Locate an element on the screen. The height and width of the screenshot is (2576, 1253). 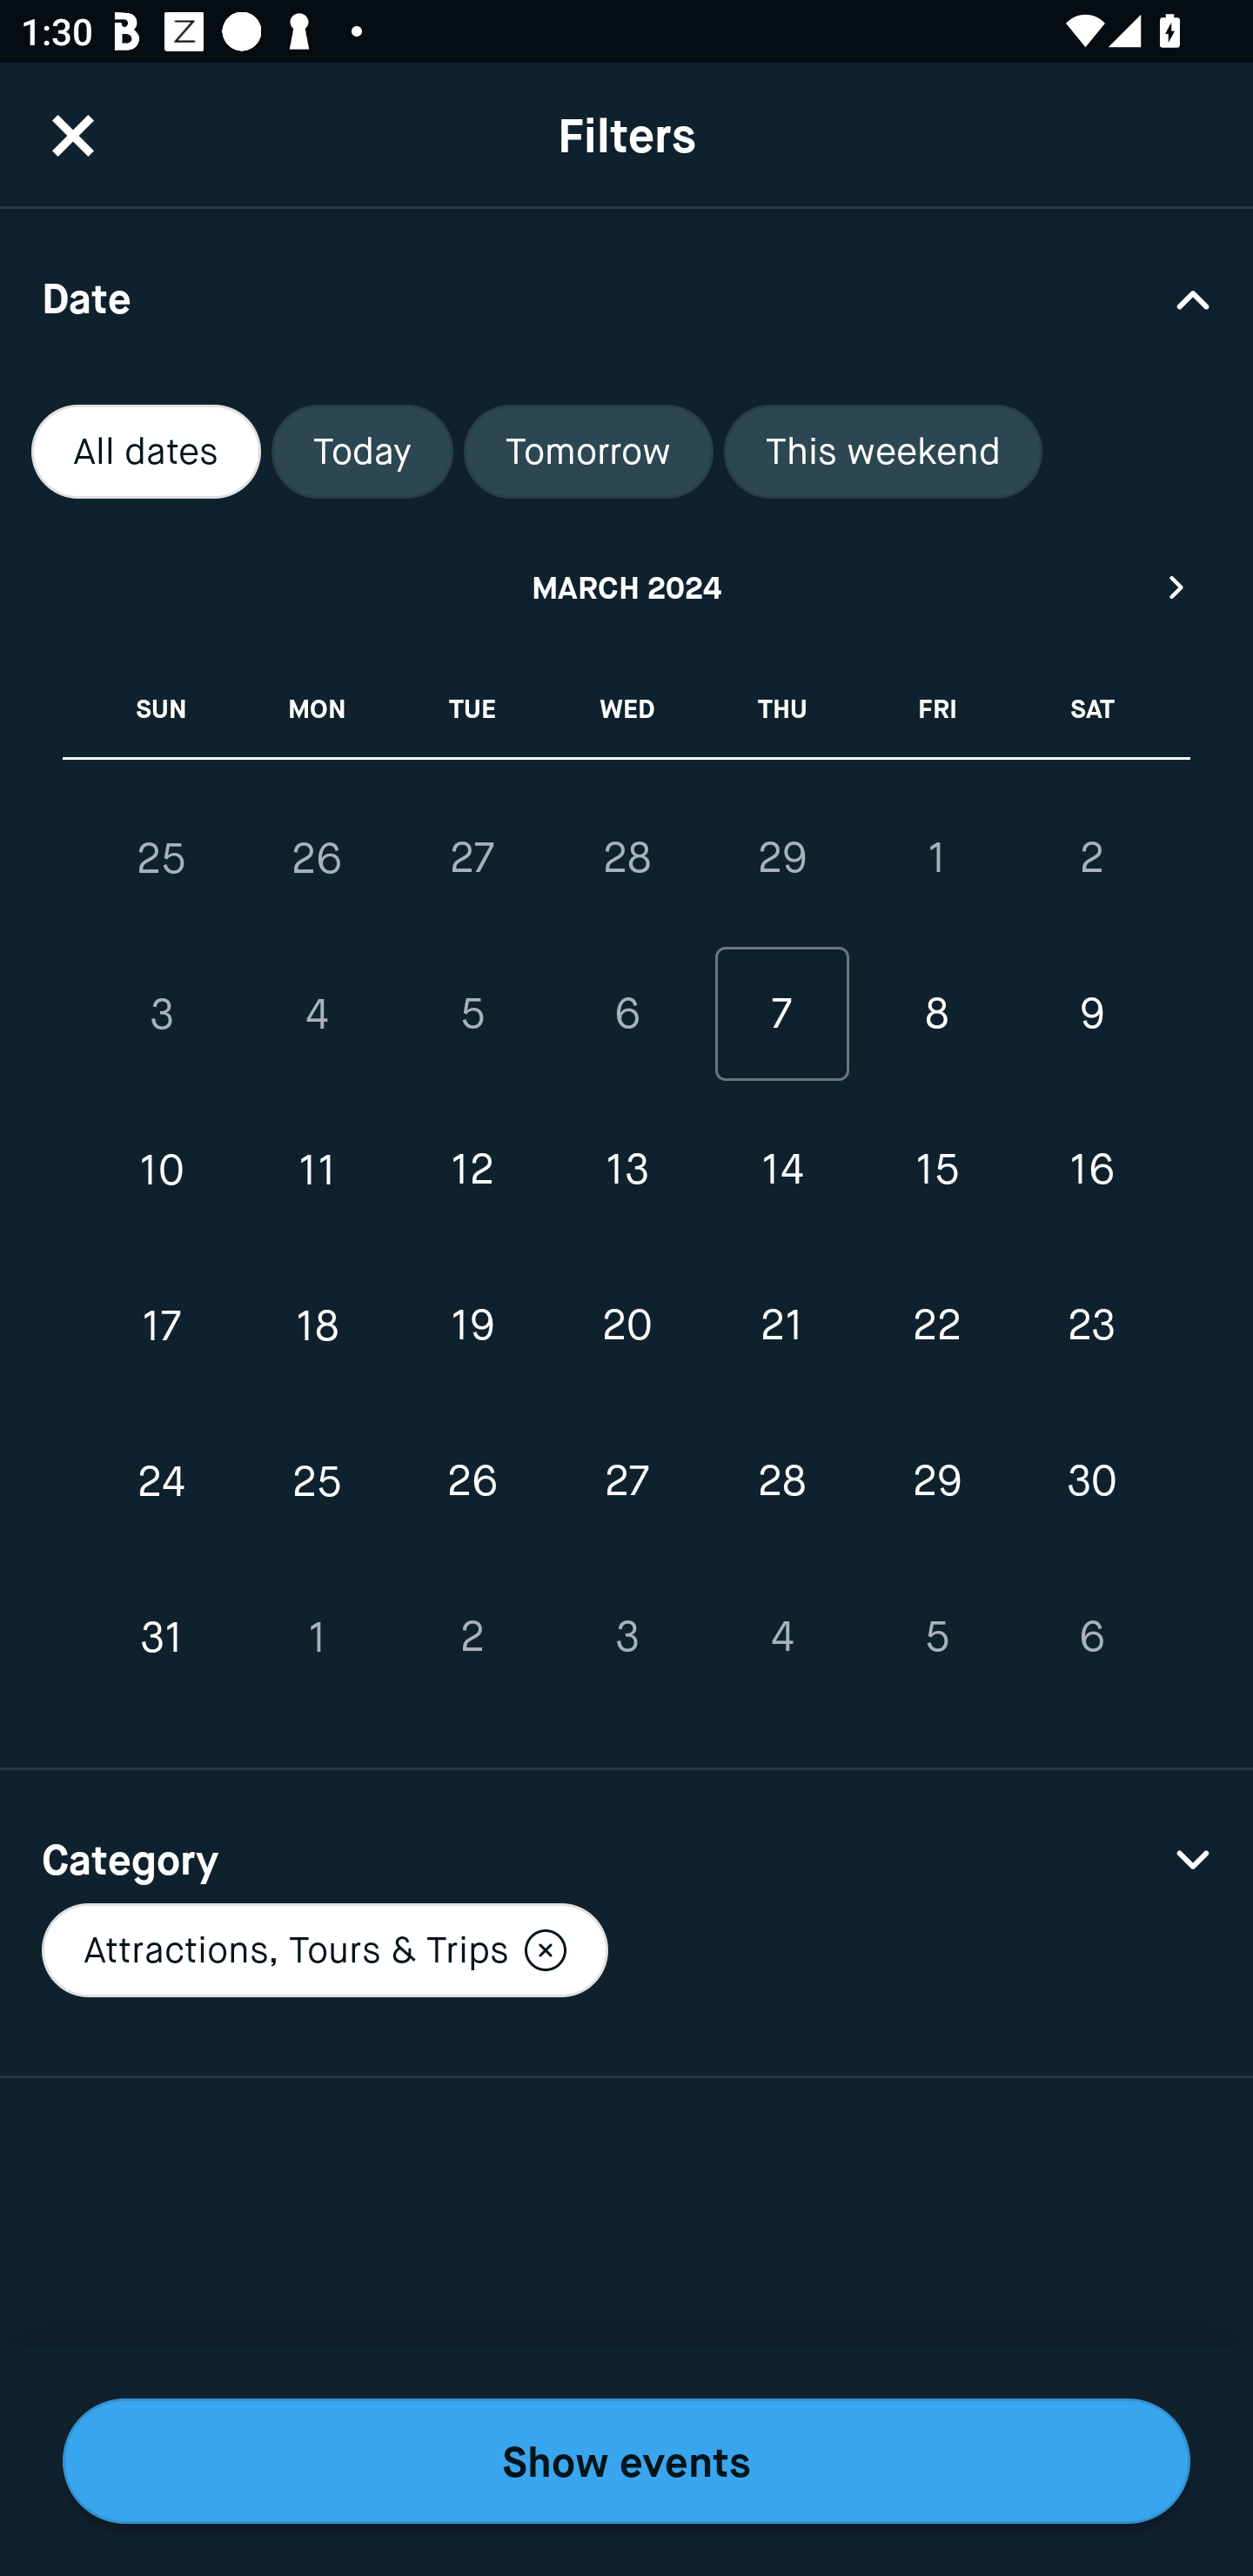
6 is located at coordinates (1091, 1636).